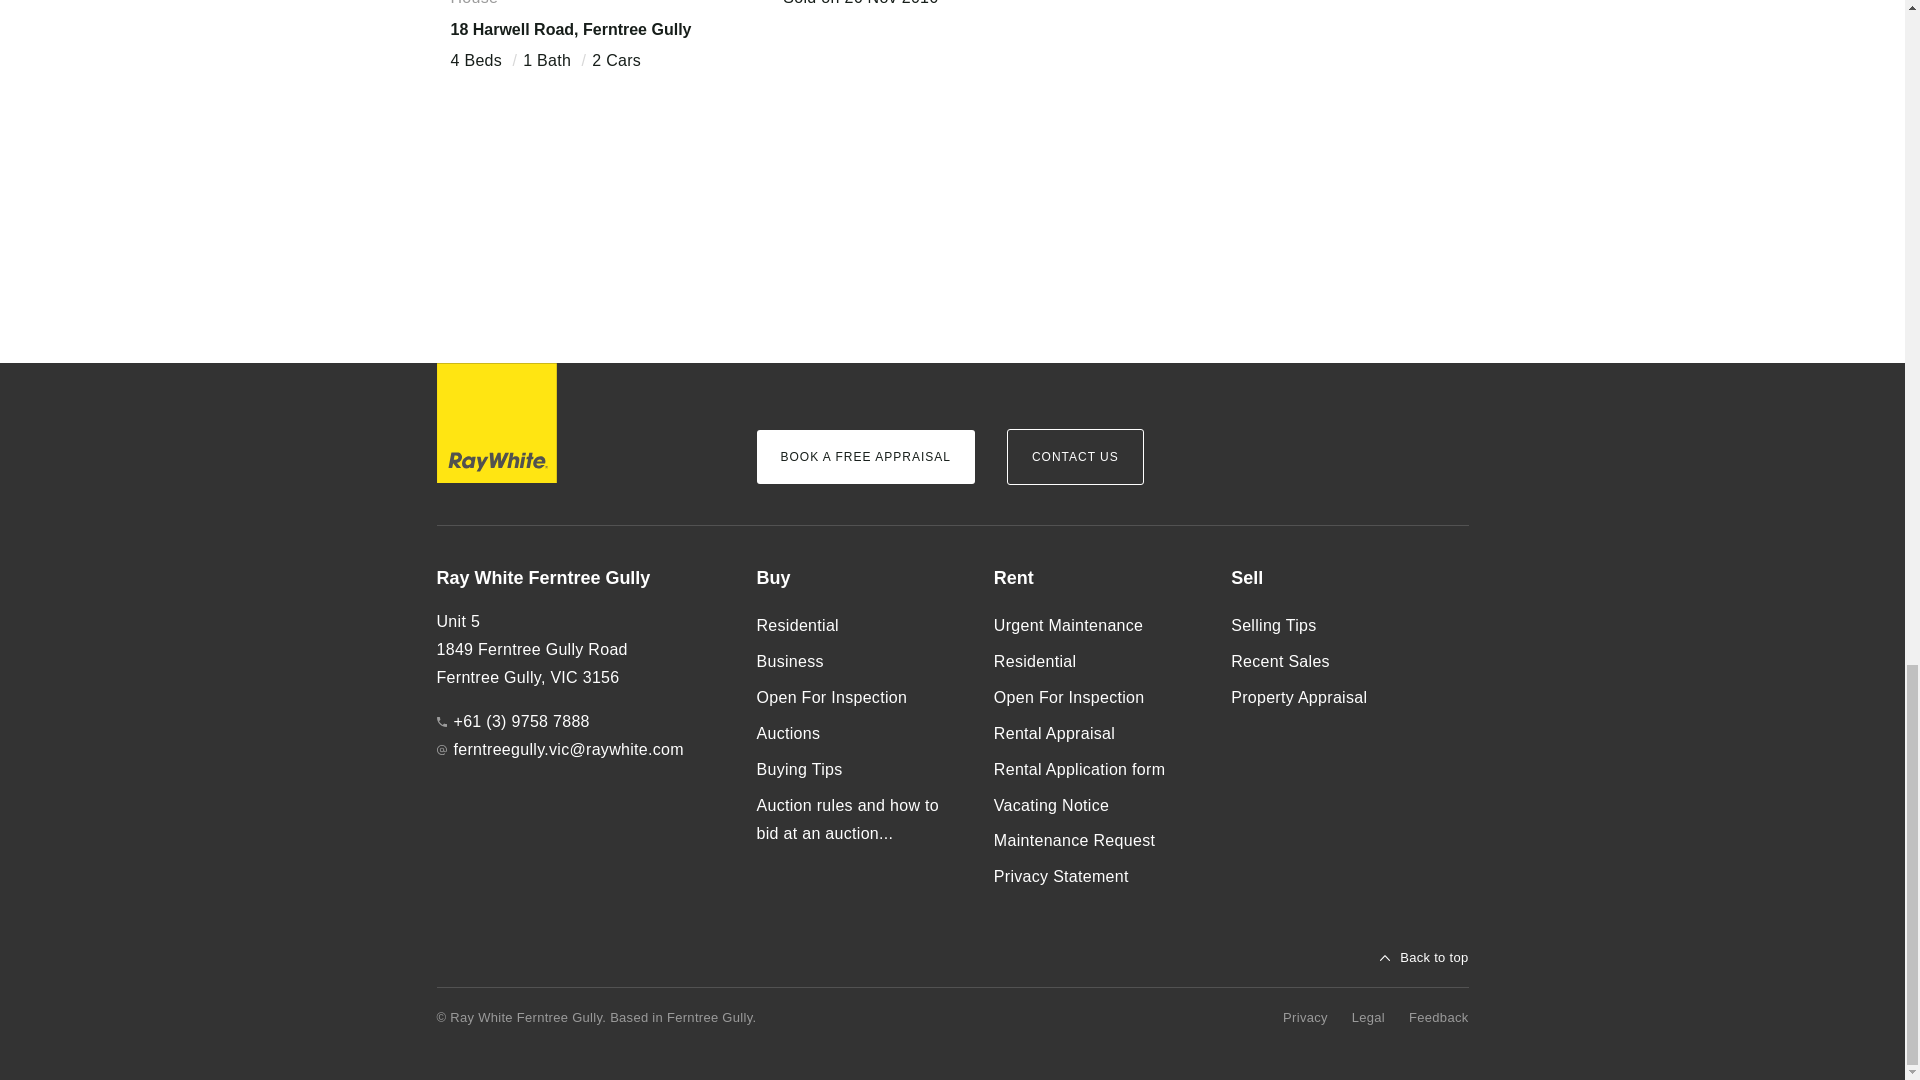  Describe the element at coordinates (1333, 698) in the screenshot. I see `Property Appraisal` at that location.